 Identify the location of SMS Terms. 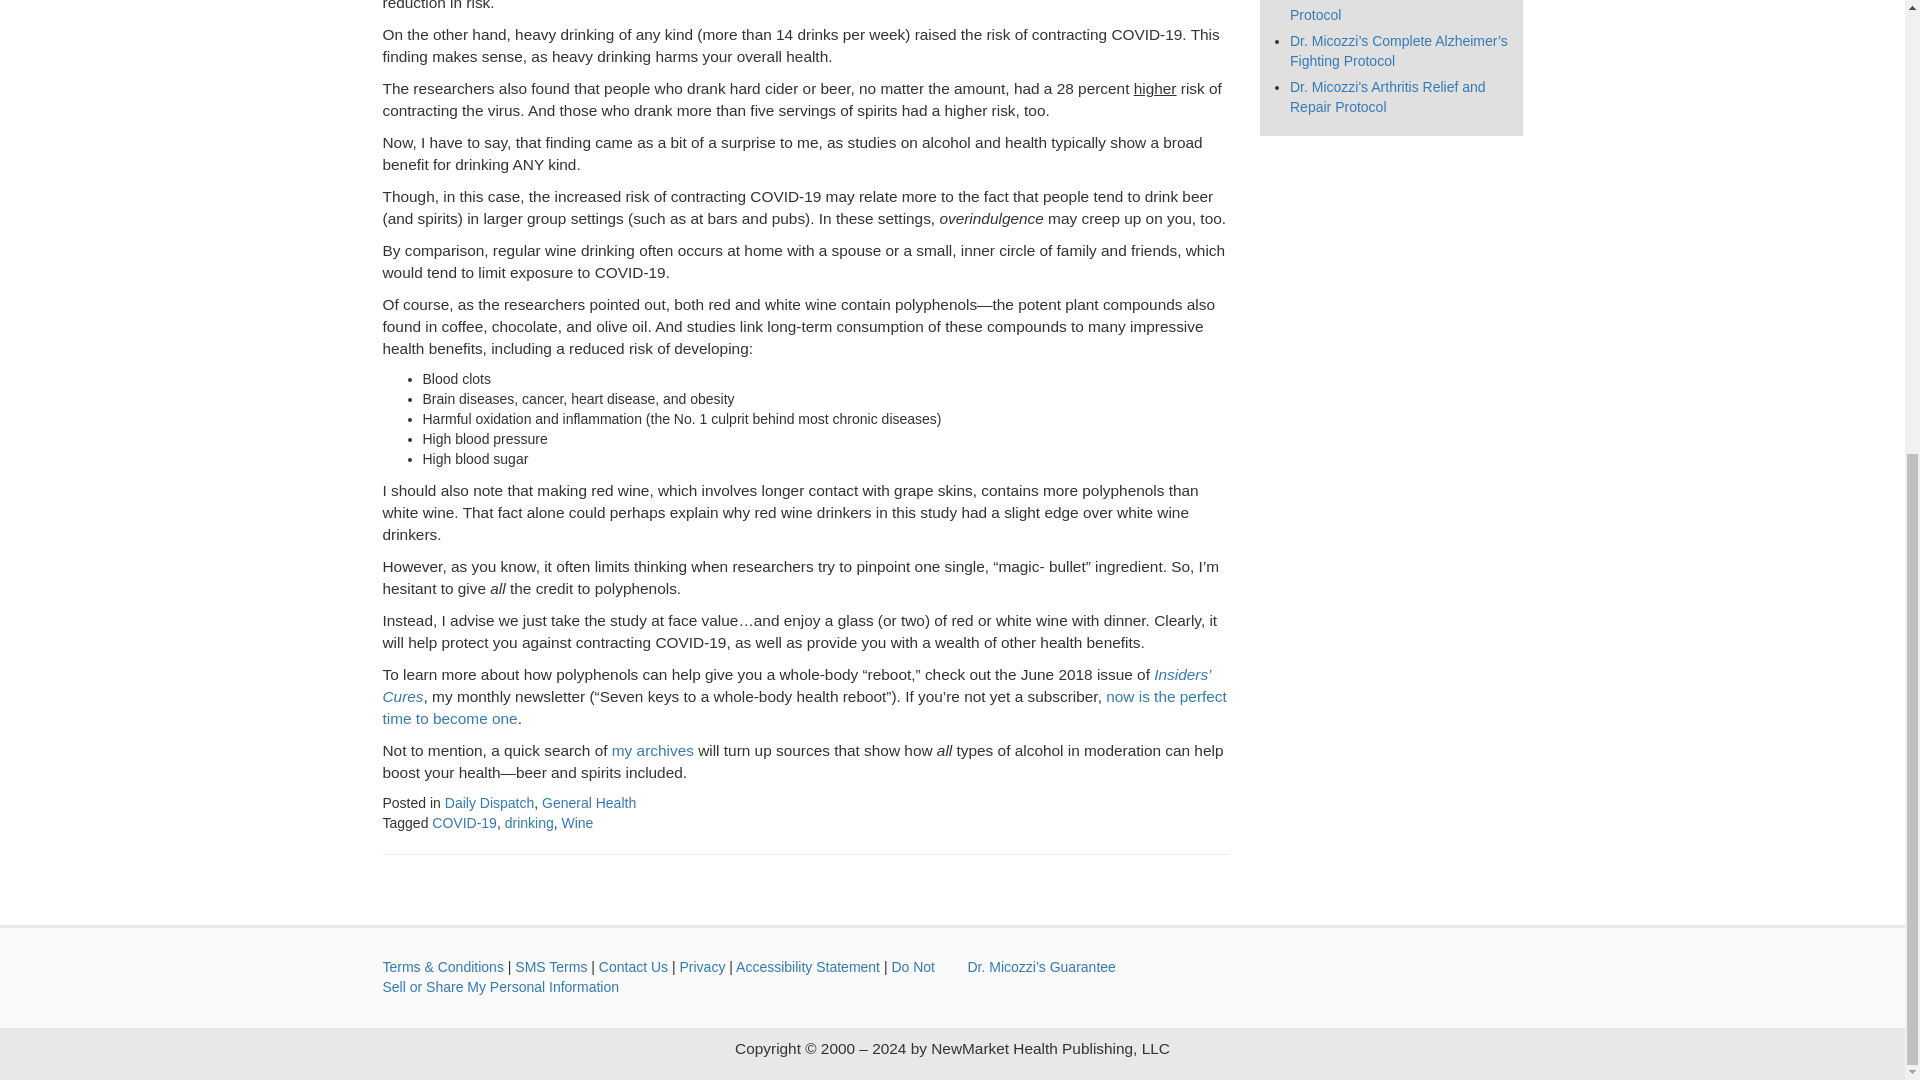
(550, 967).